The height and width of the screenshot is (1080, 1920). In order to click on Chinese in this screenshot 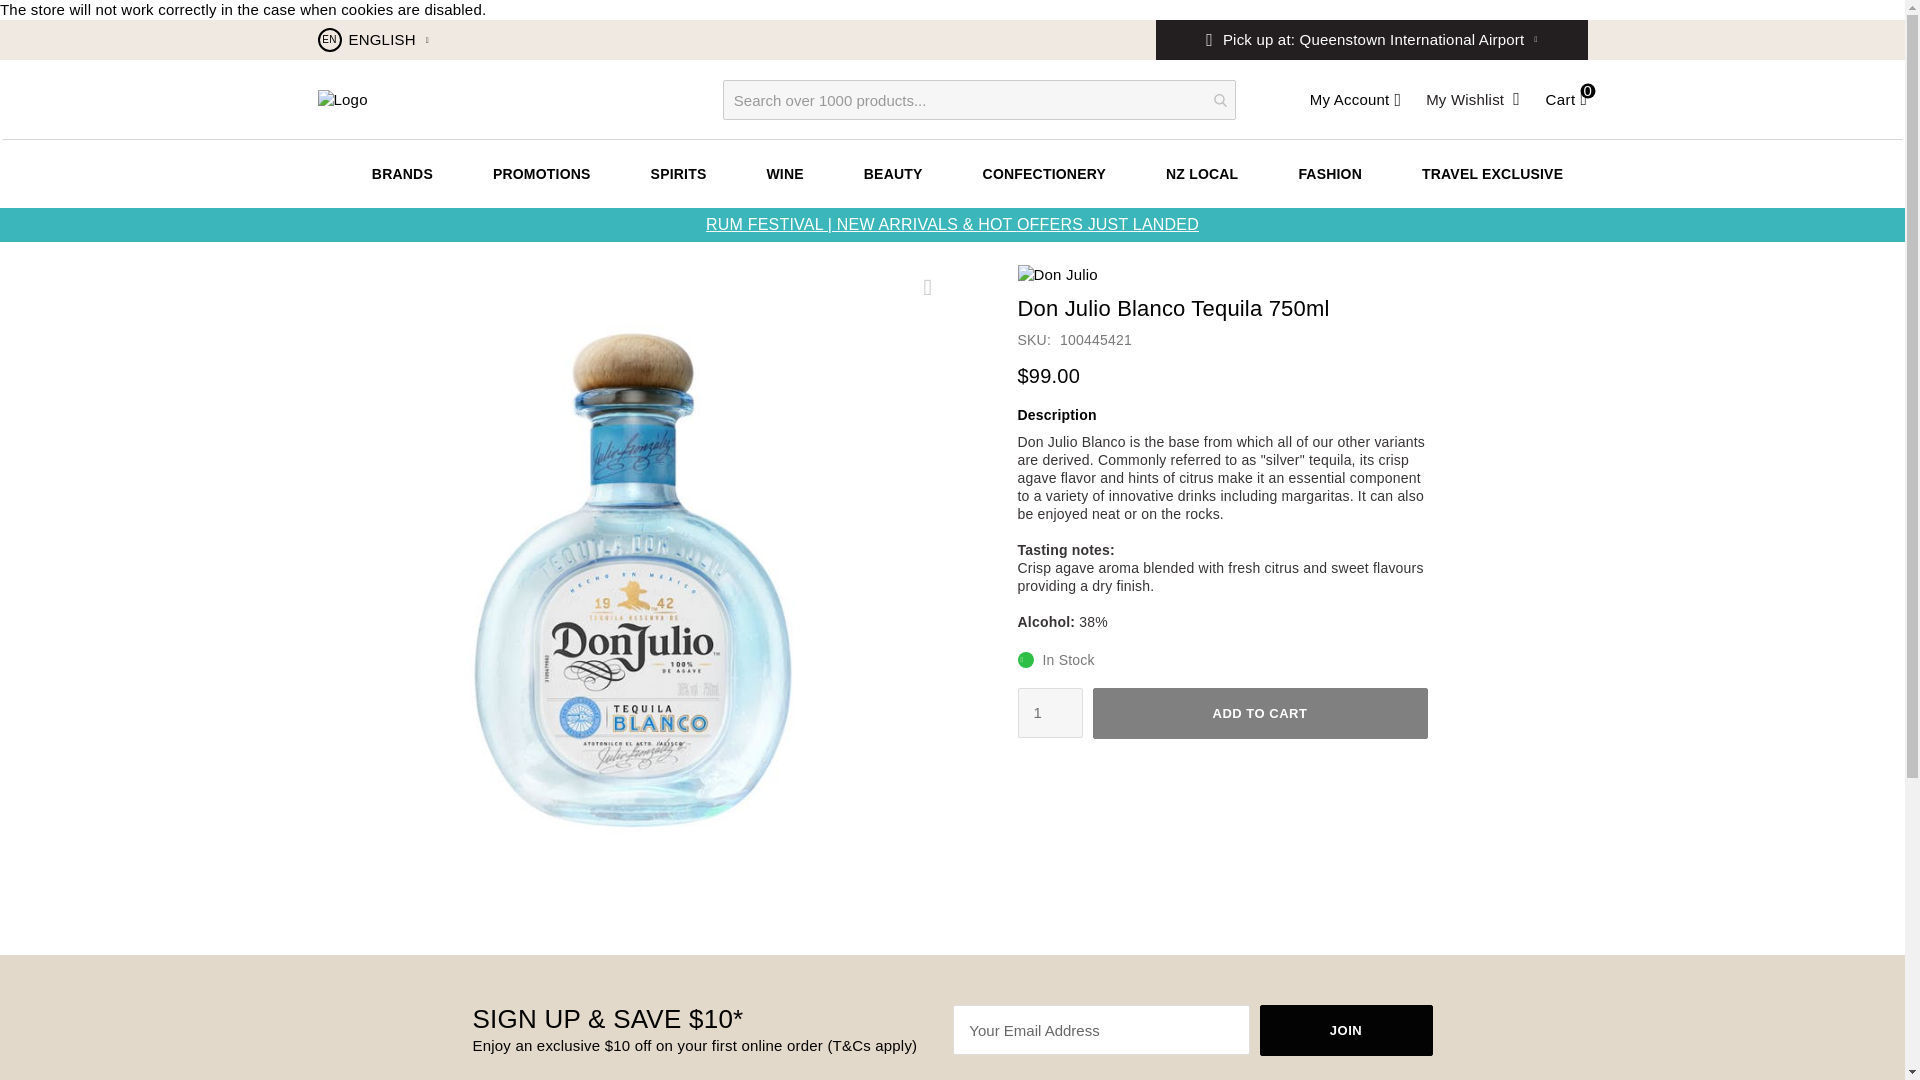, I will do `click(373, 80)`.